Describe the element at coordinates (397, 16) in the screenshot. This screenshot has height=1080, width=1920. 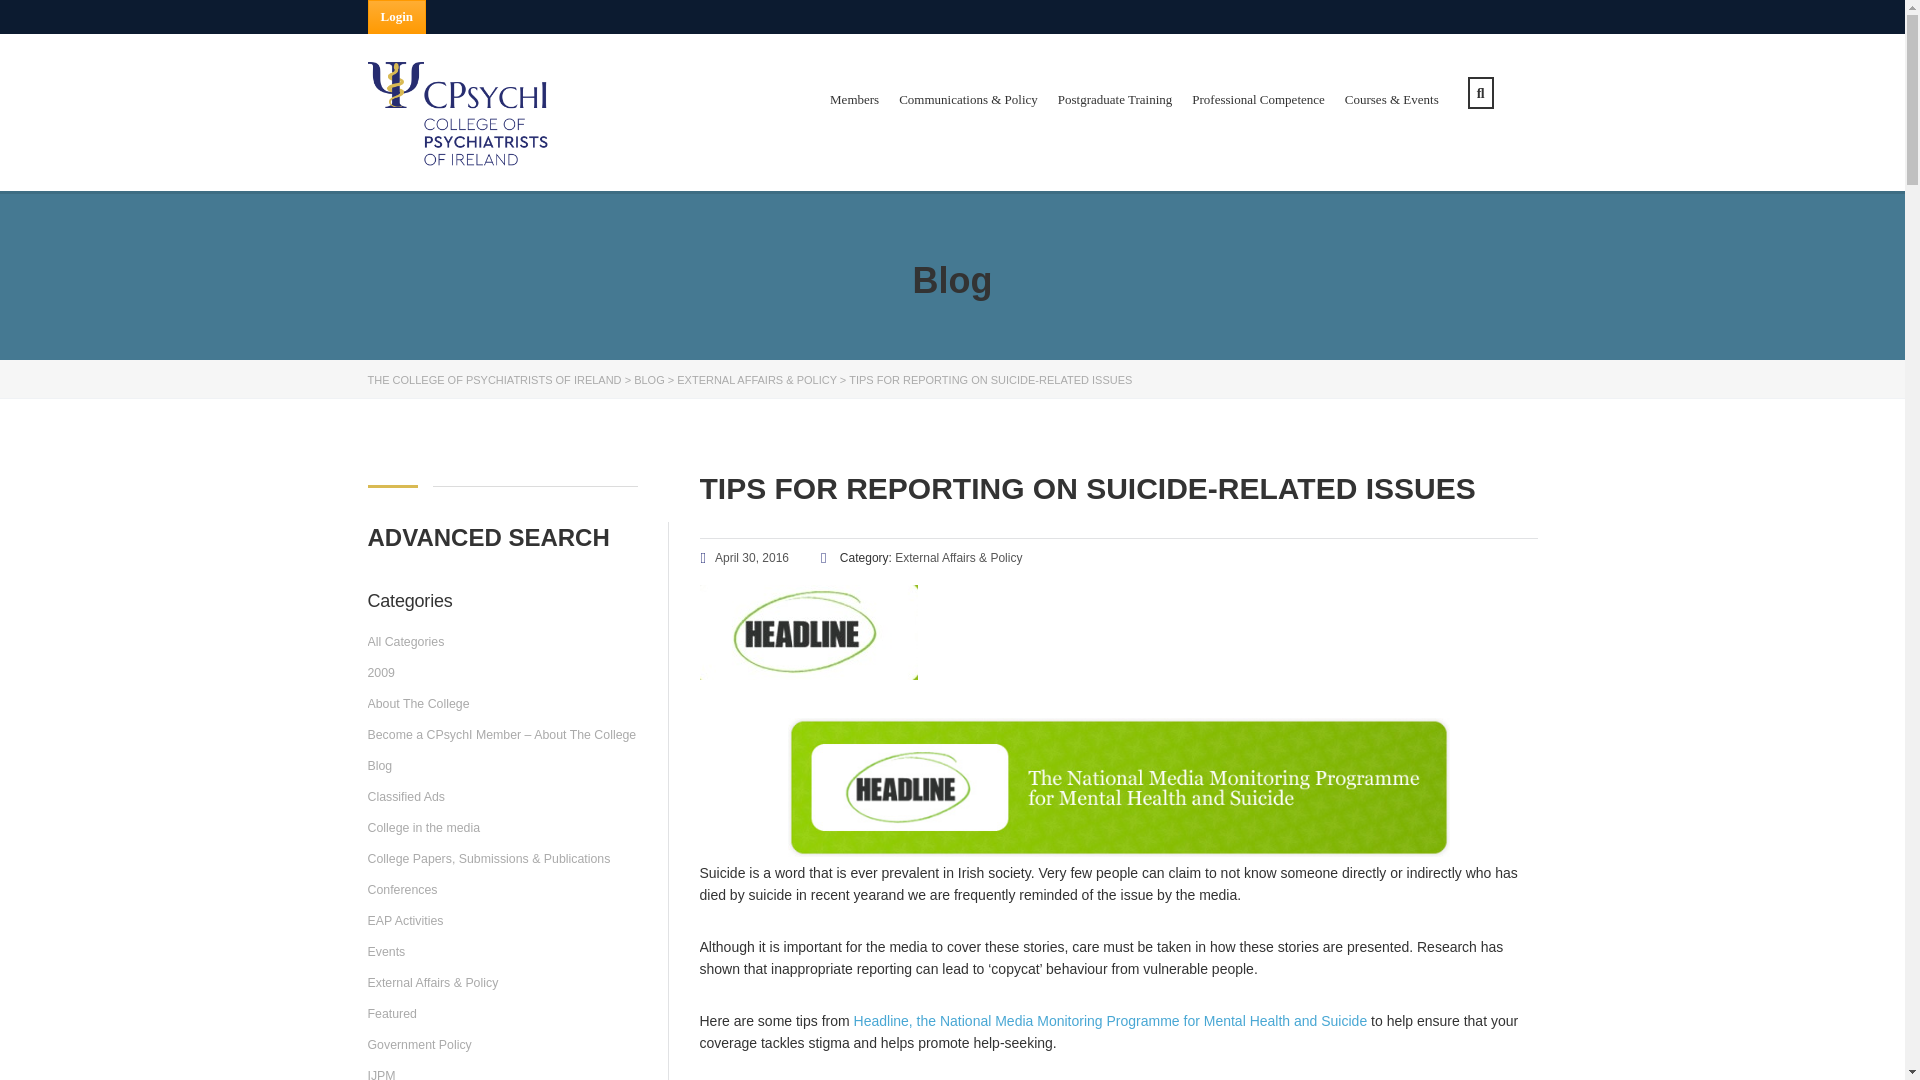
I see `Login` at that location.